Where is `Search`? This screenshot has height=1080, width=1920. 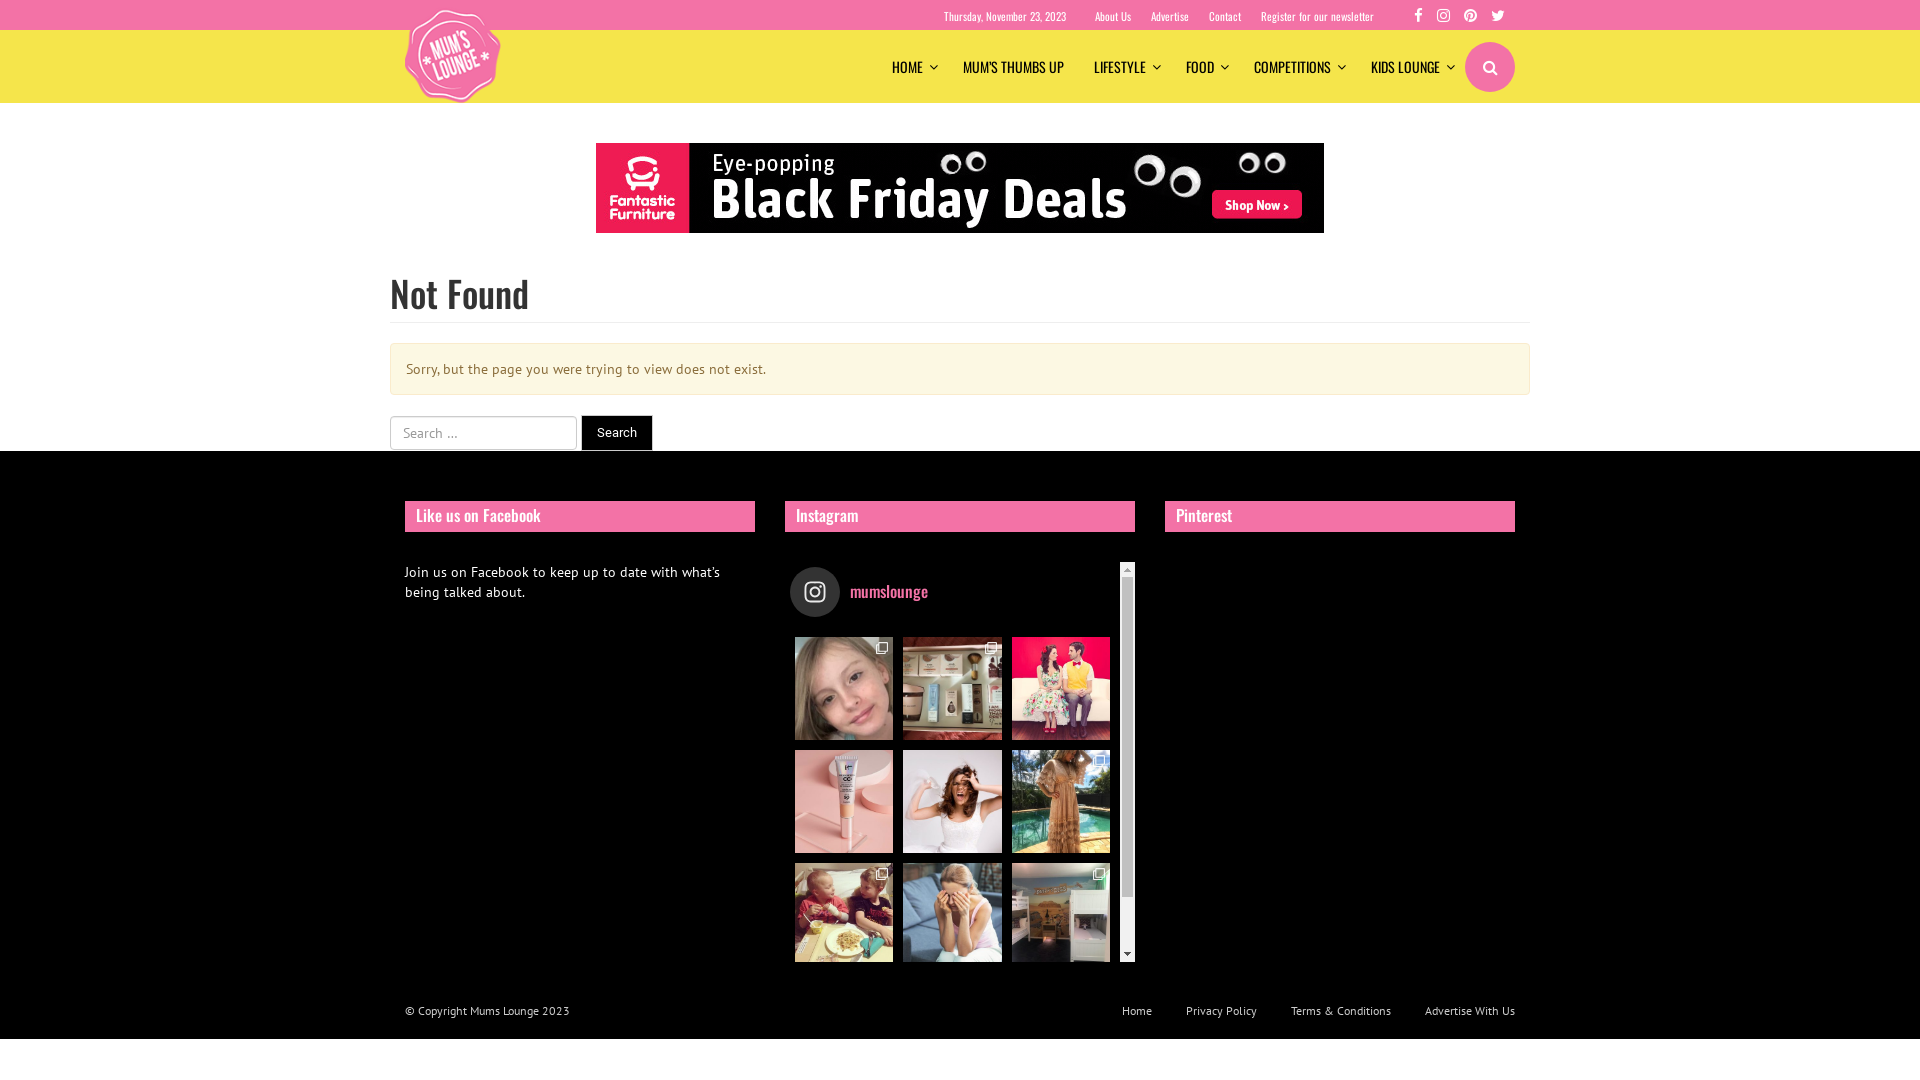 Search is located at coordinates (617, 434).